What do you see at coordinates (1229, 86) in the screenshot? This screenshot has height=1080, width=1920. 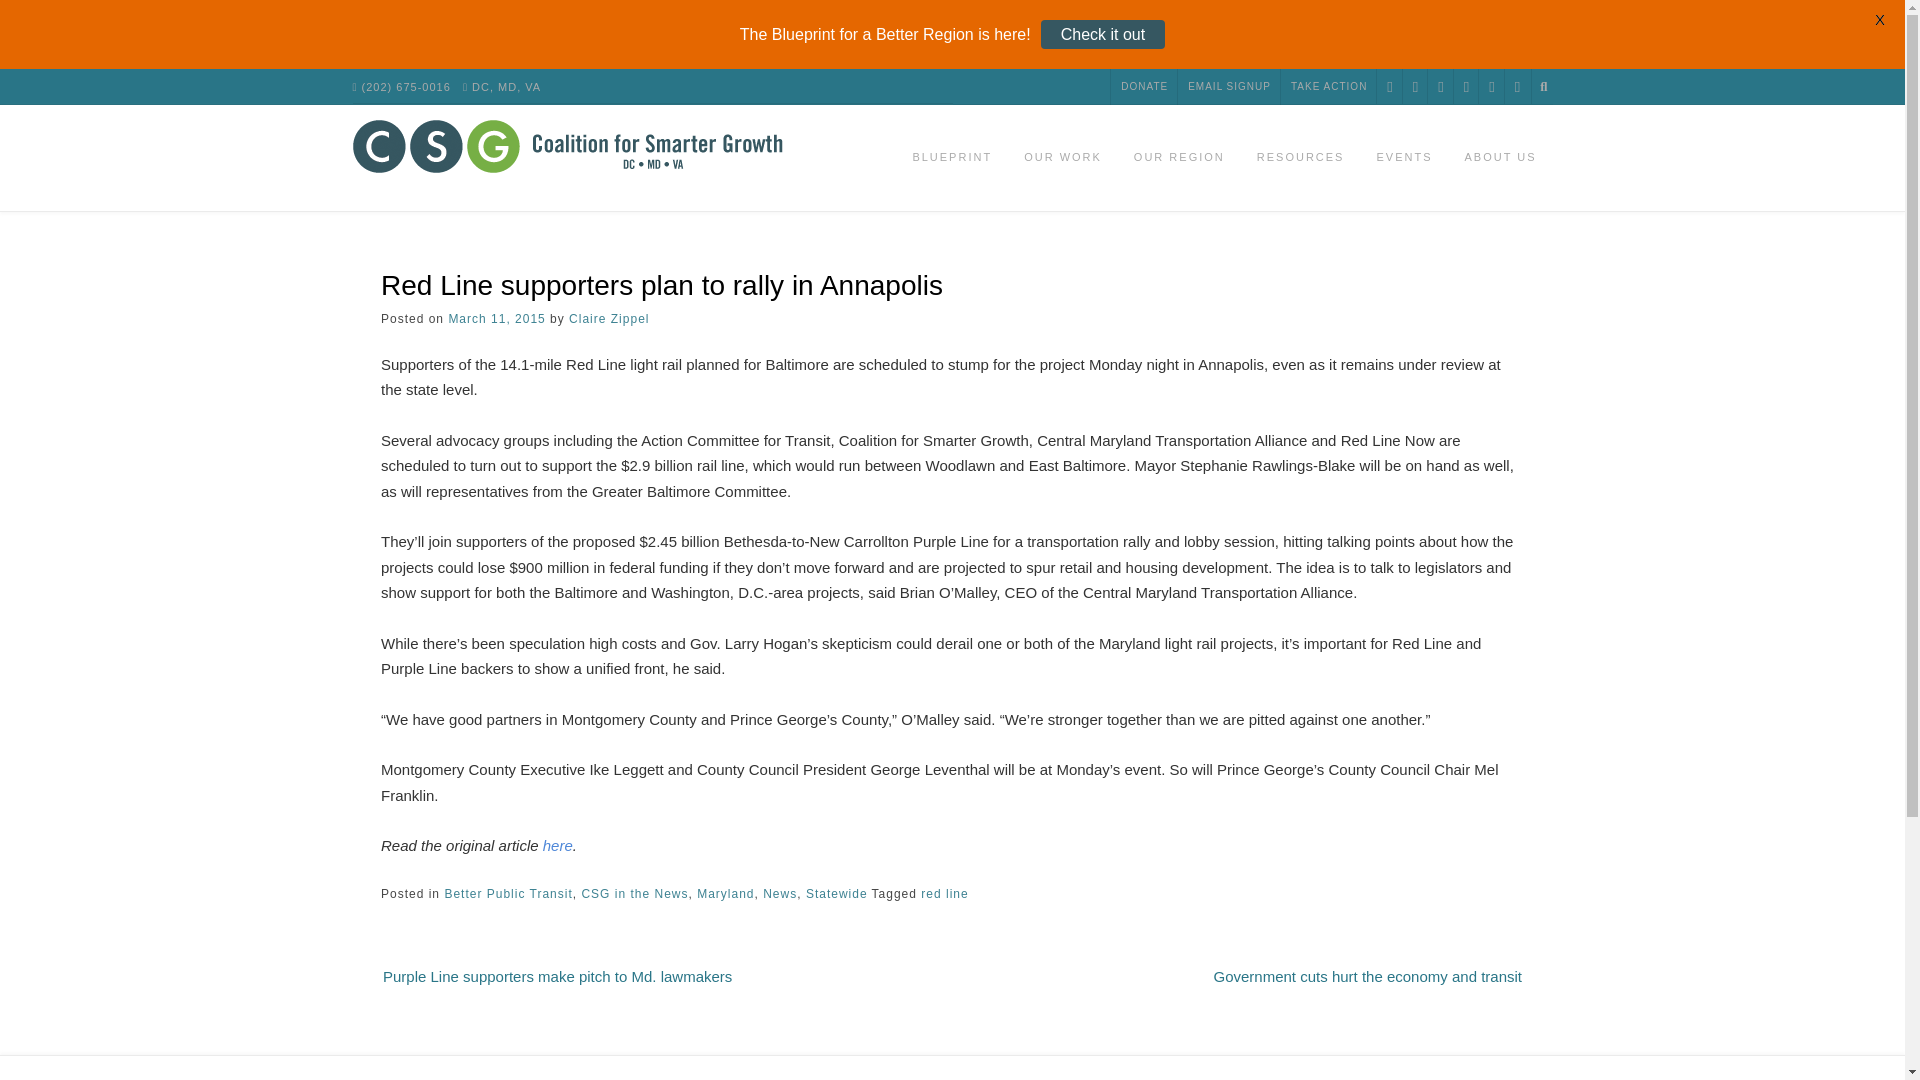 I see `EMAIL SIGNUP` at bounding box center [1229, 86].